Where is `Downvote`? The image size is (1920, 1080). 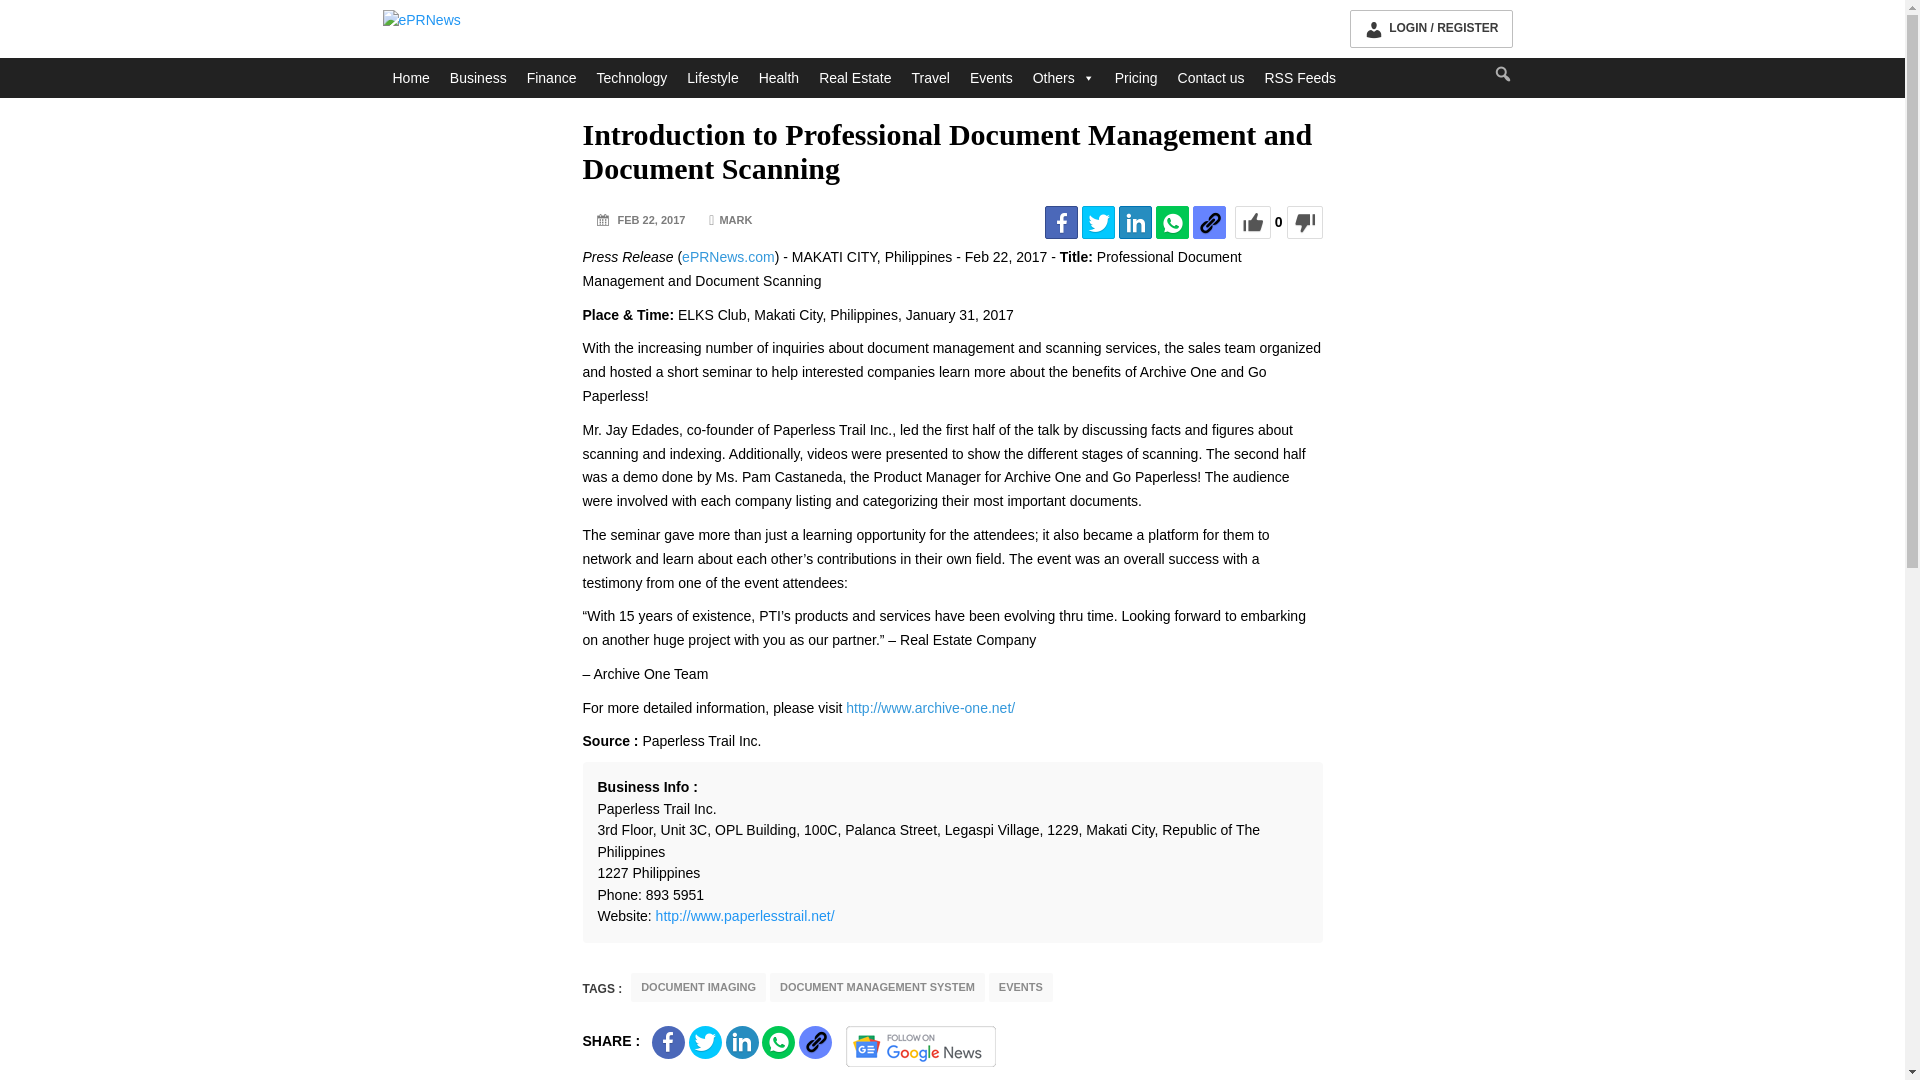 Downvote is located at coordinates (1304, 222).